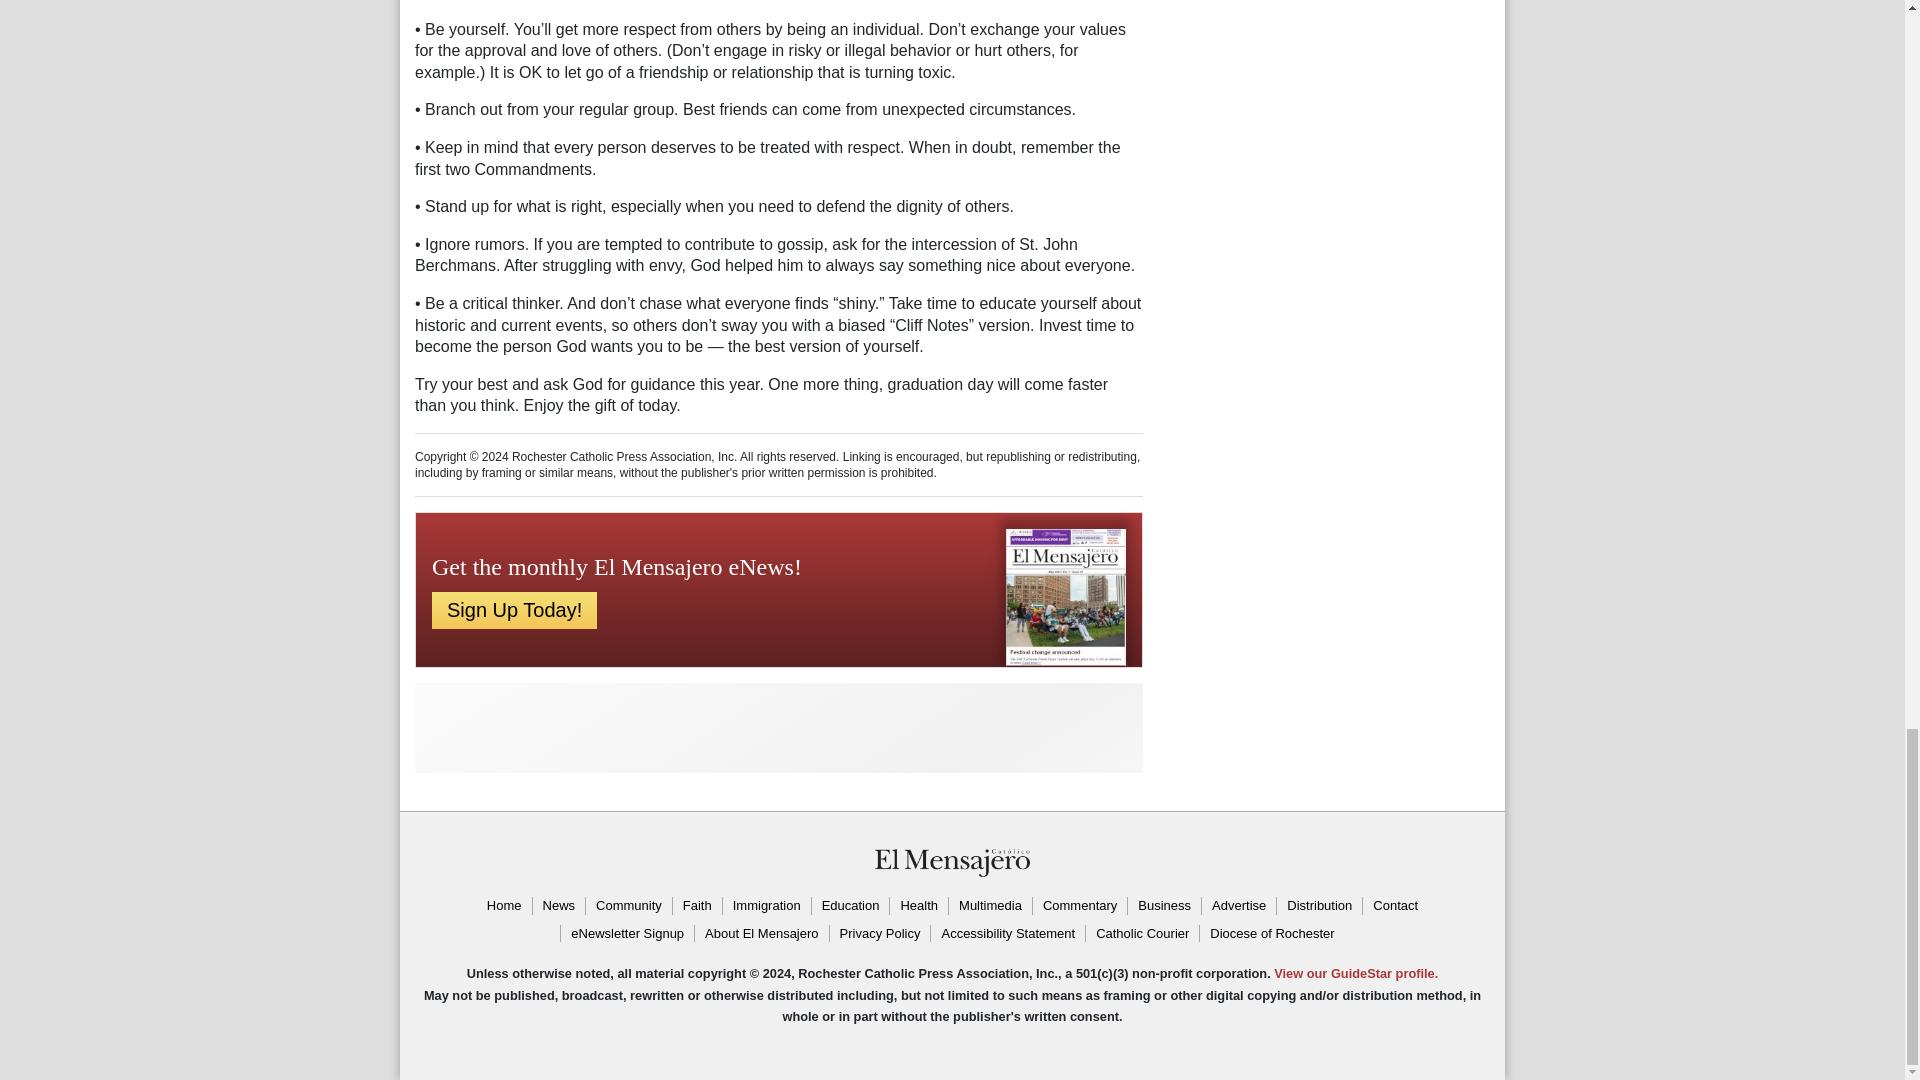  Describe the element at coordinates (766, 906) in the screenshot. I see `Immigration` at that location.